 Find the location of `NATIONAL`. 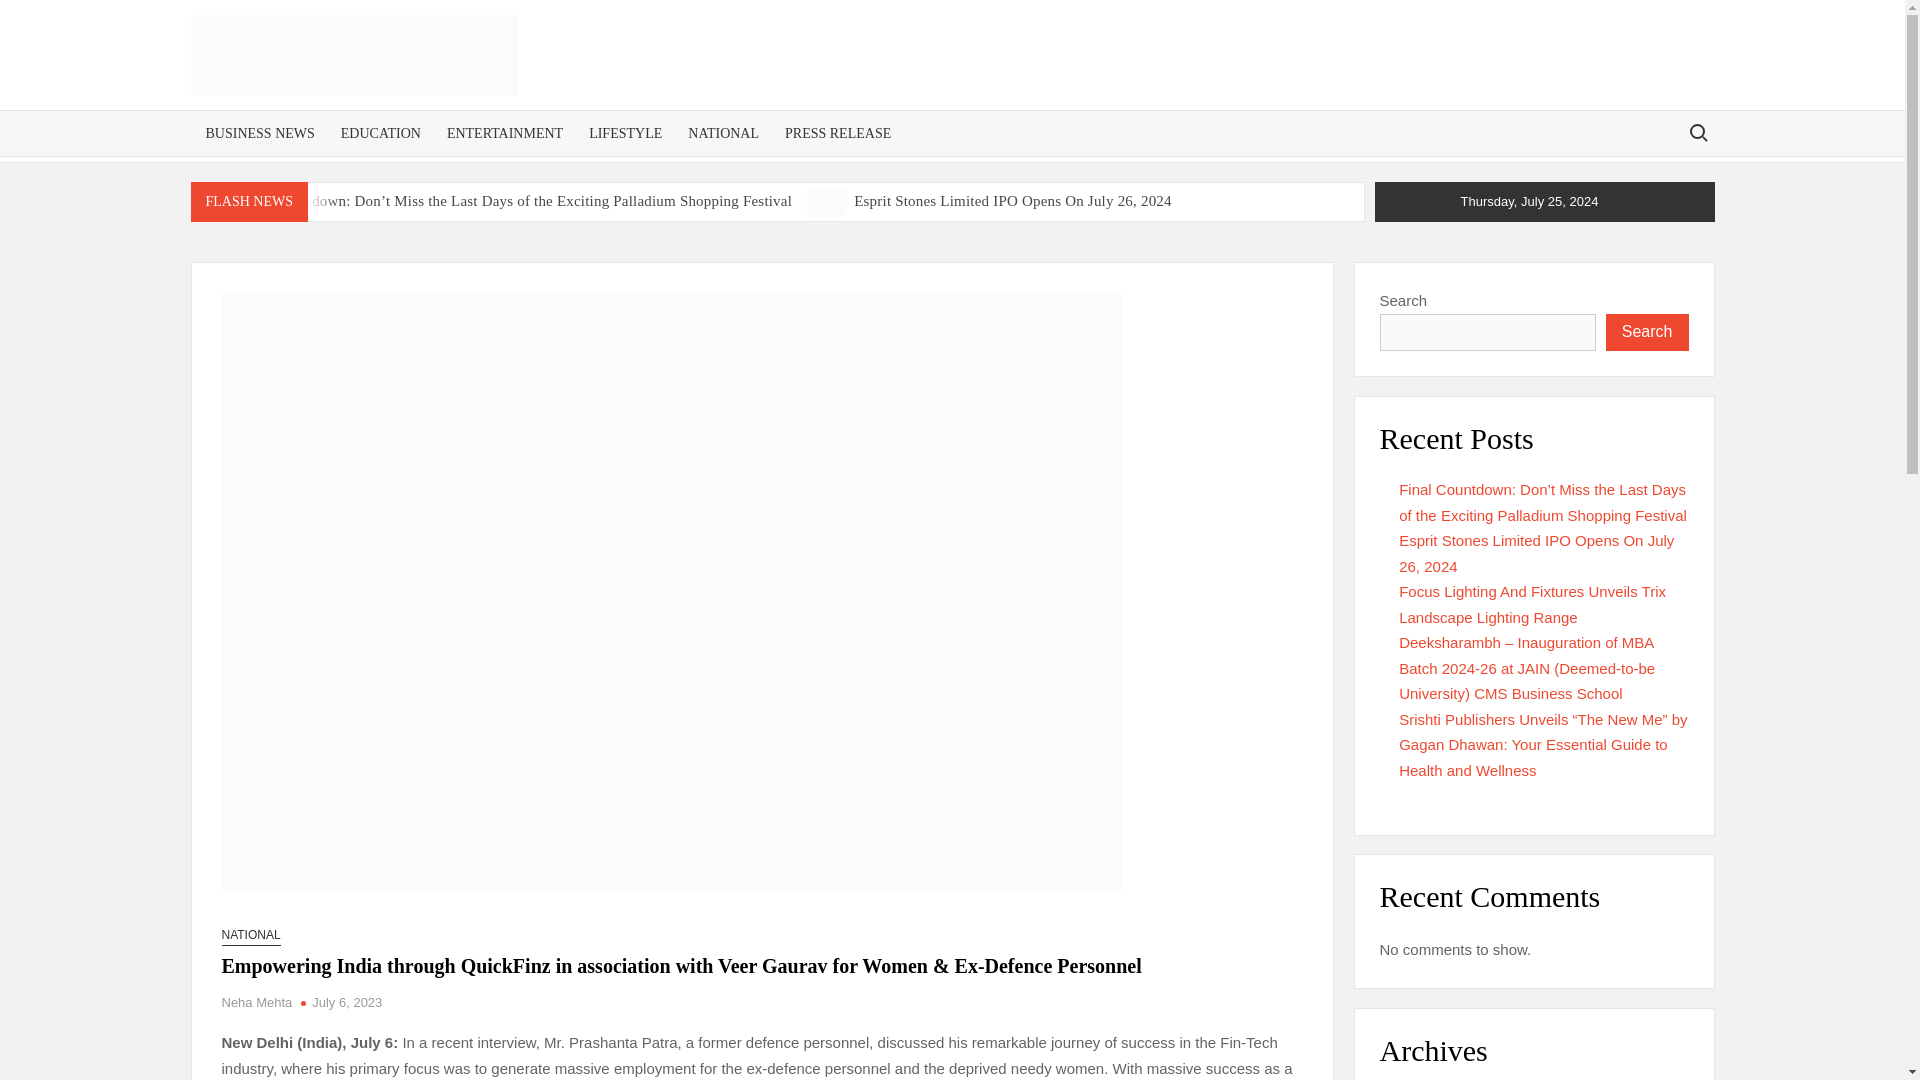

NATIONAL is located at coordinates (723, 133).